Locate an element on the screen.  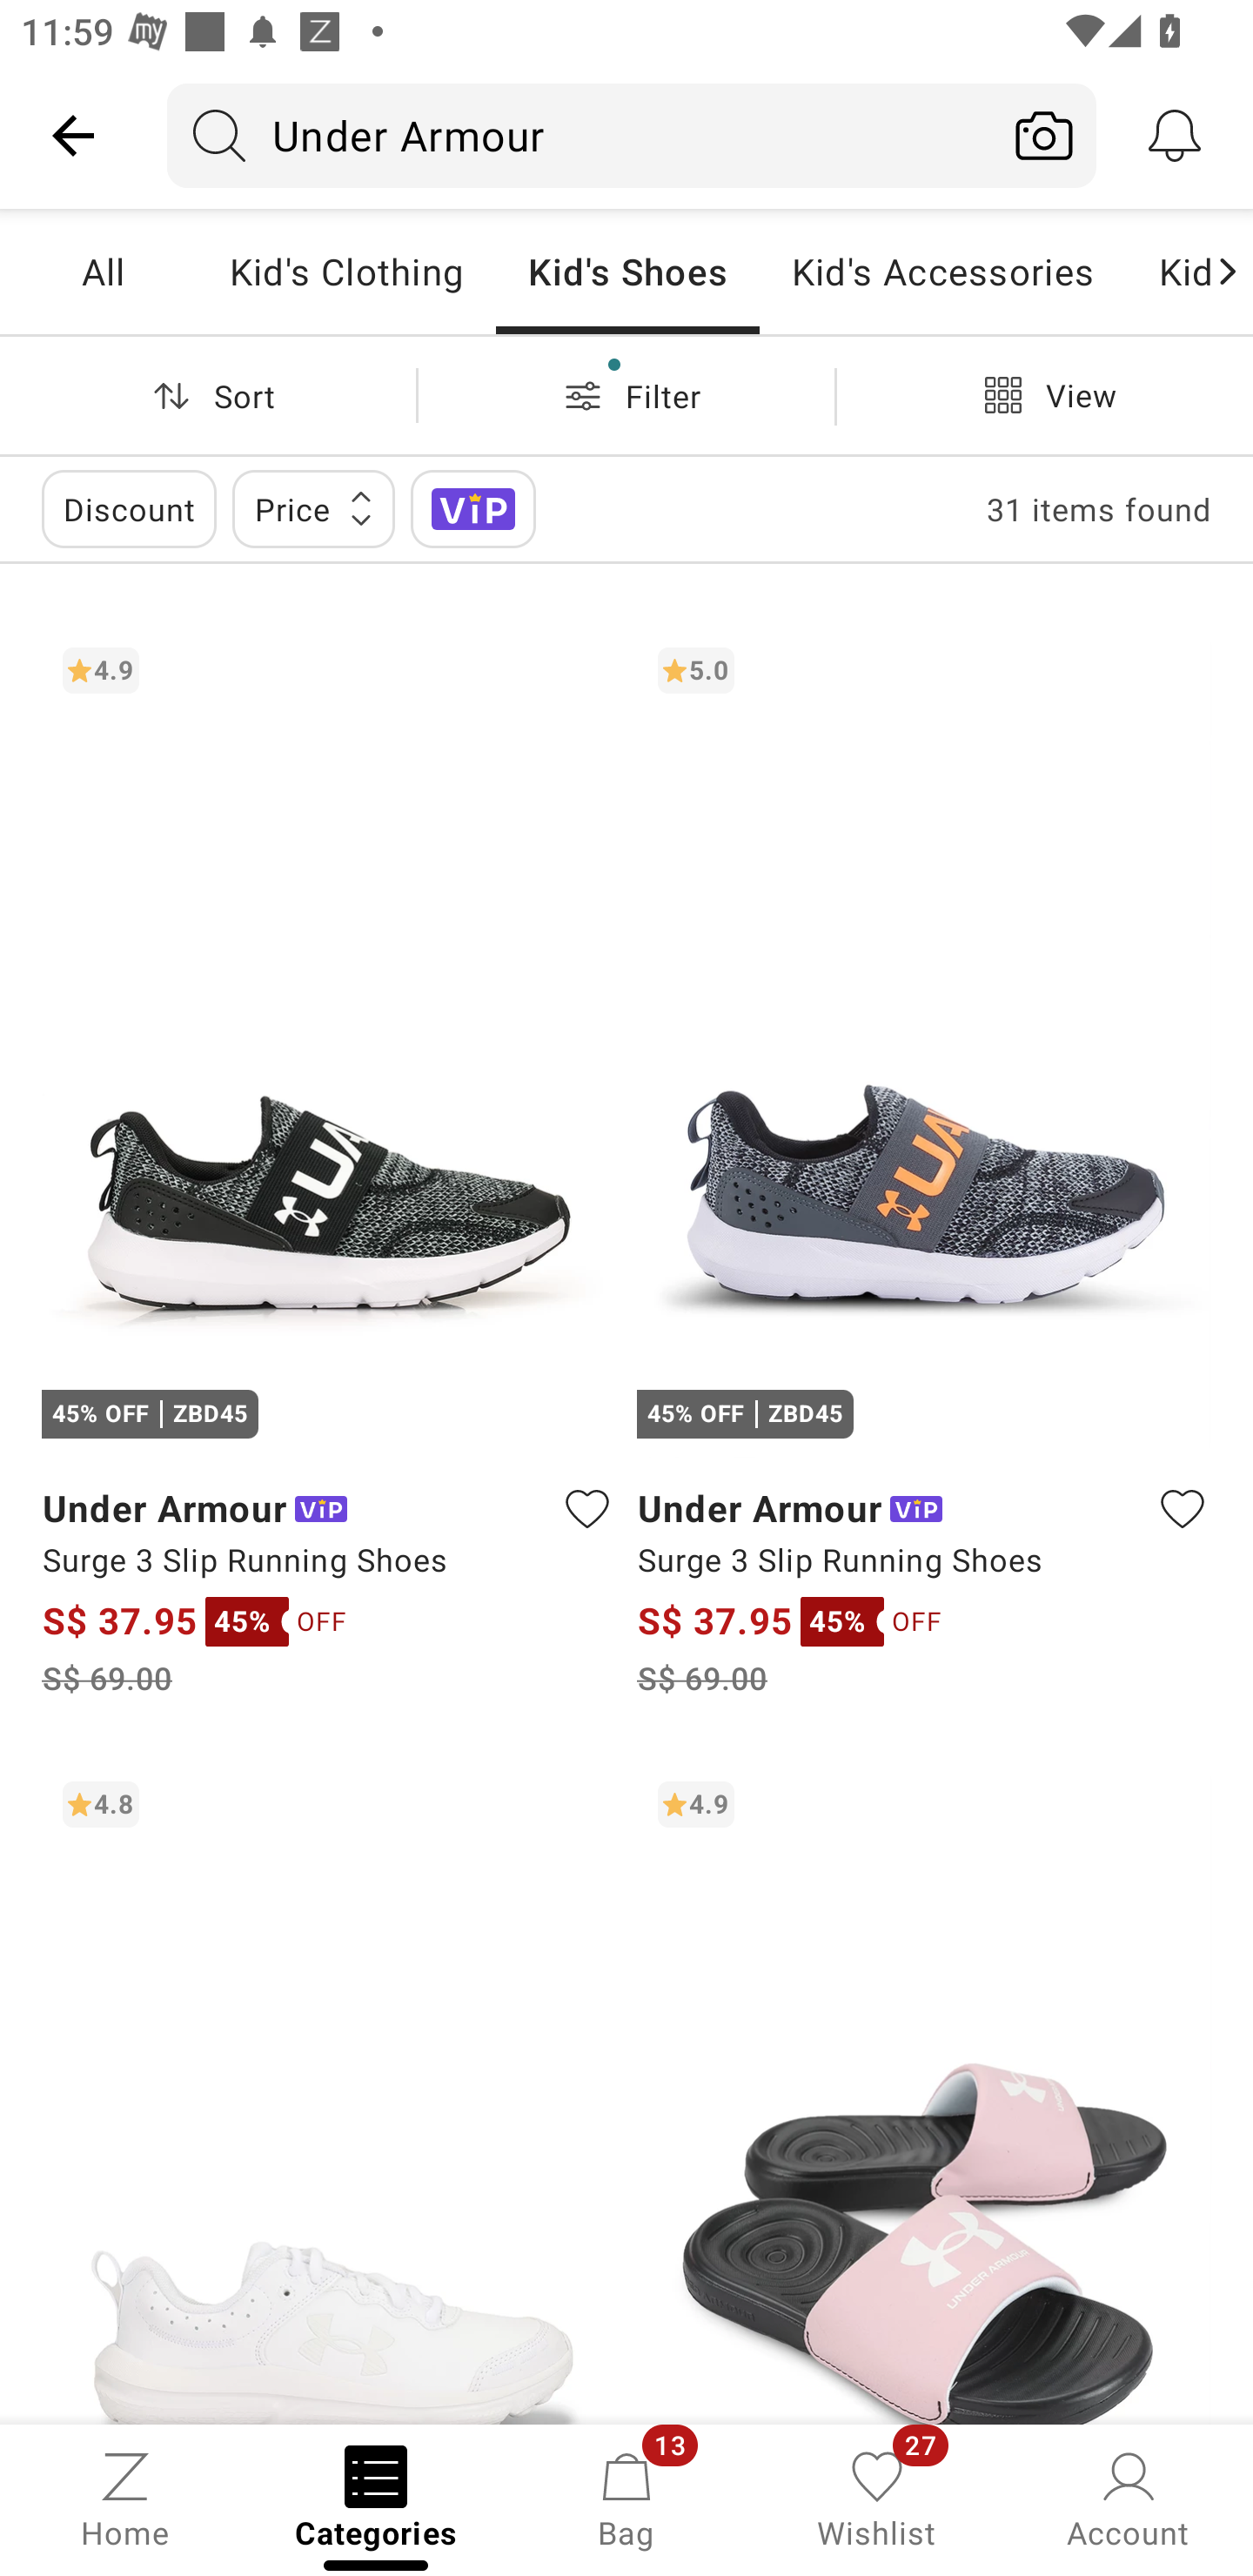
Bag, 13 new notifications Bag is located at coordinates (626, 2498).